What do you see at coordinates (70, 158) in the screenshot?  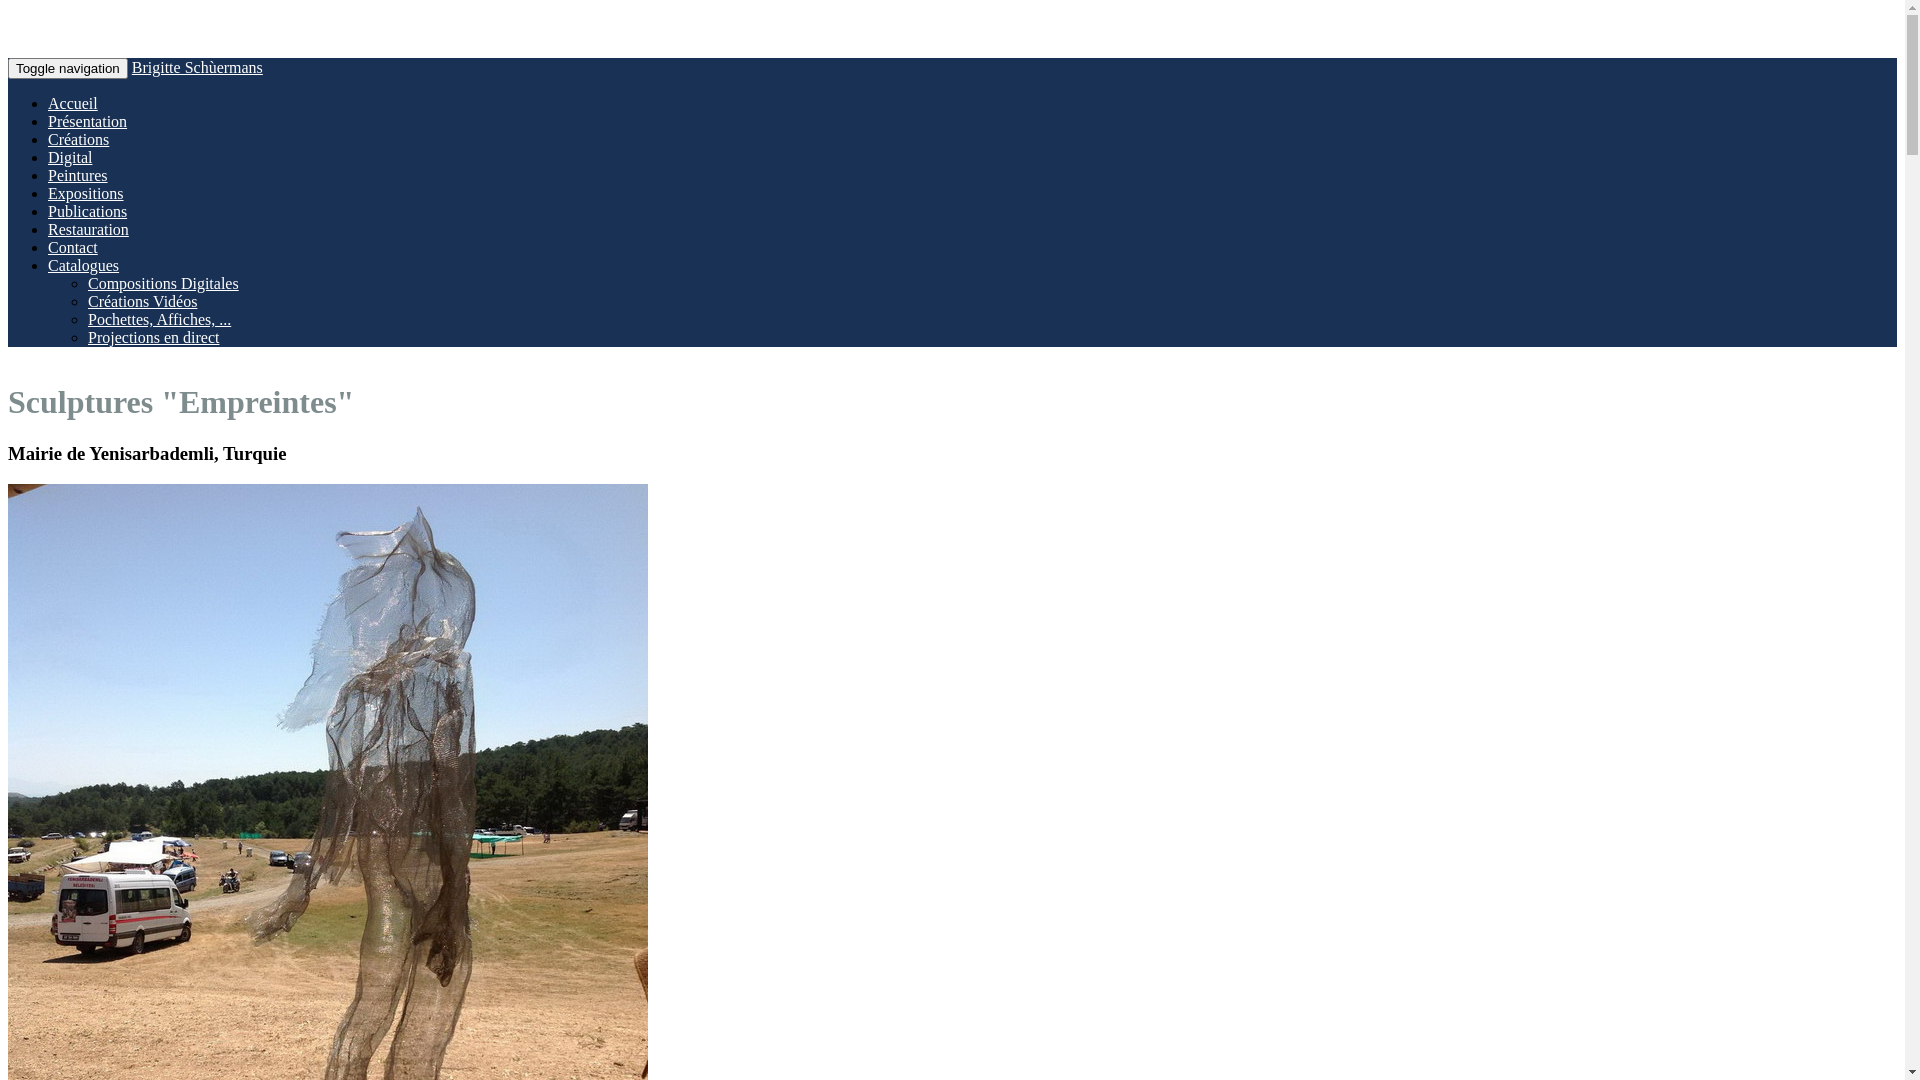 I see `Digital` at bounding box center [70, 158].